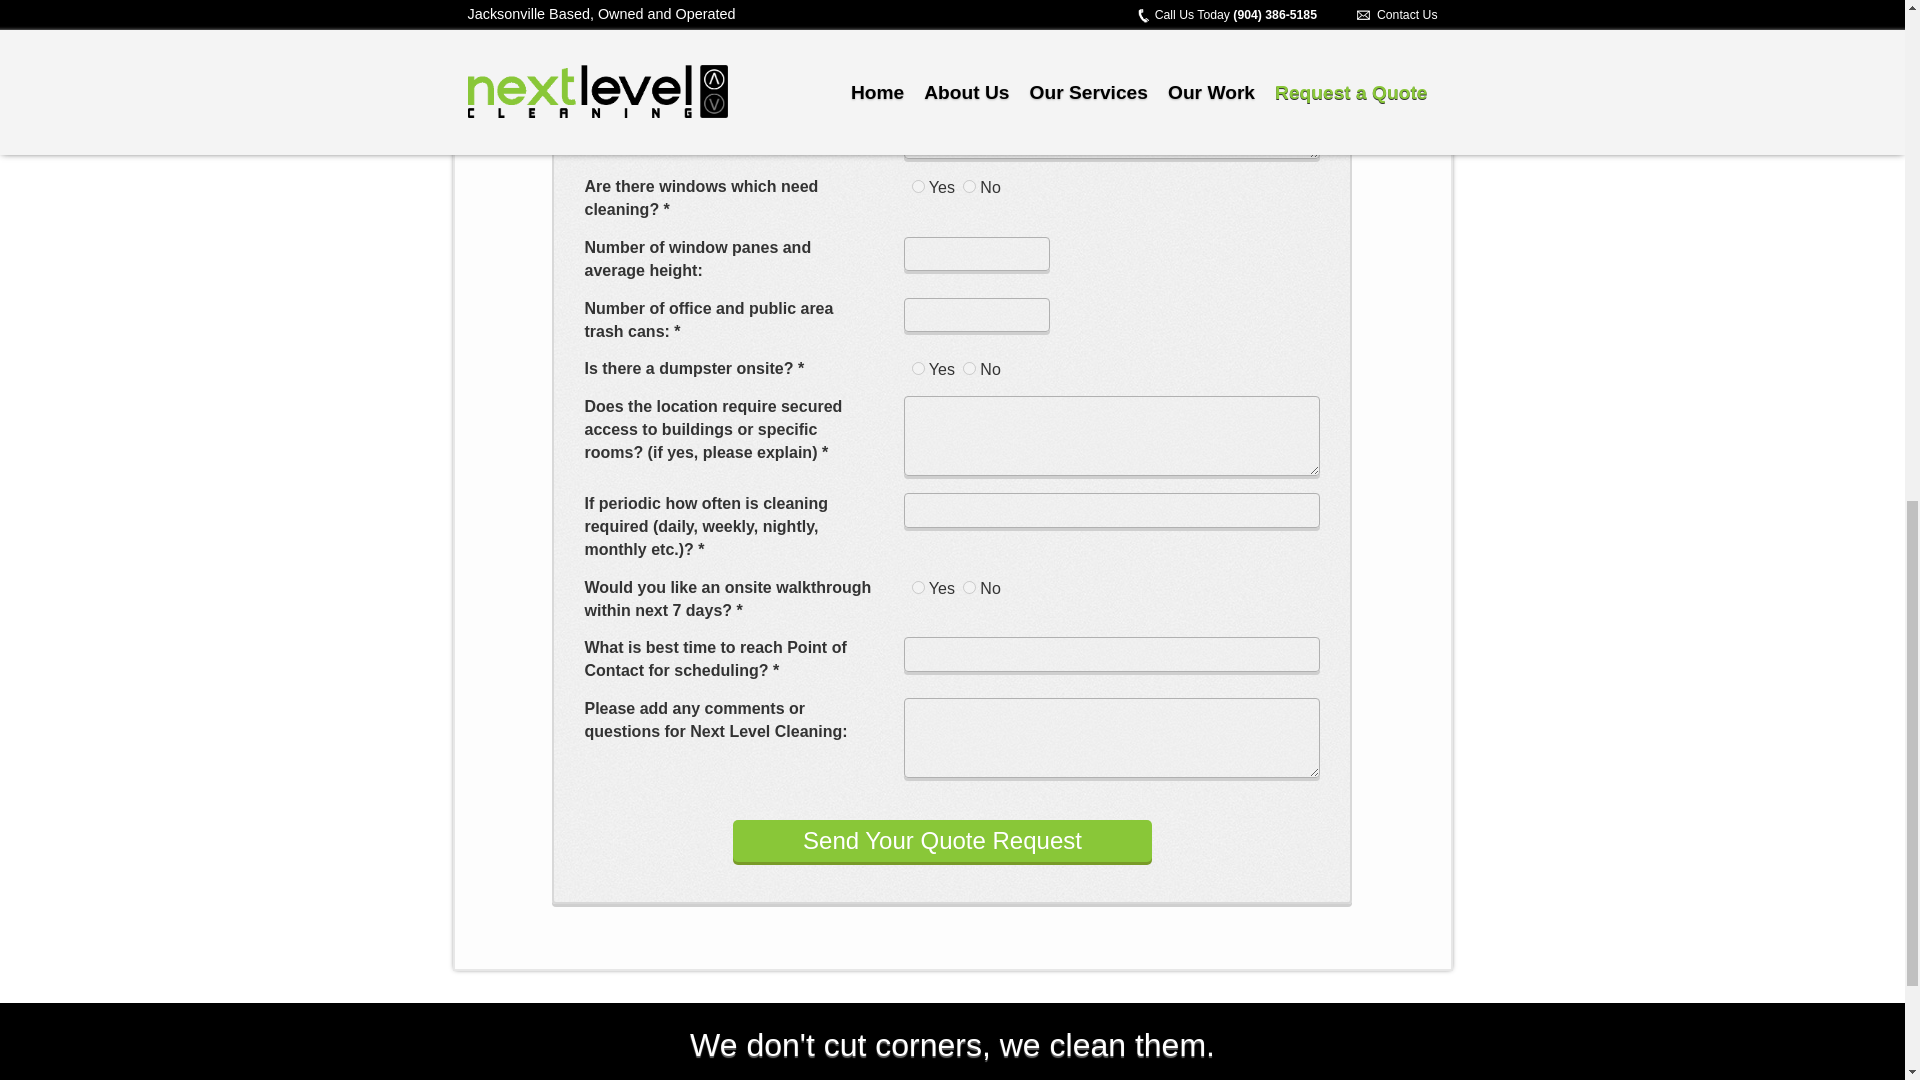 Image resolution: width=1920 pixels, height=1080 pixels. Describe the element at coordinates (969, 186) in the screenshot. I see `No` at that location.